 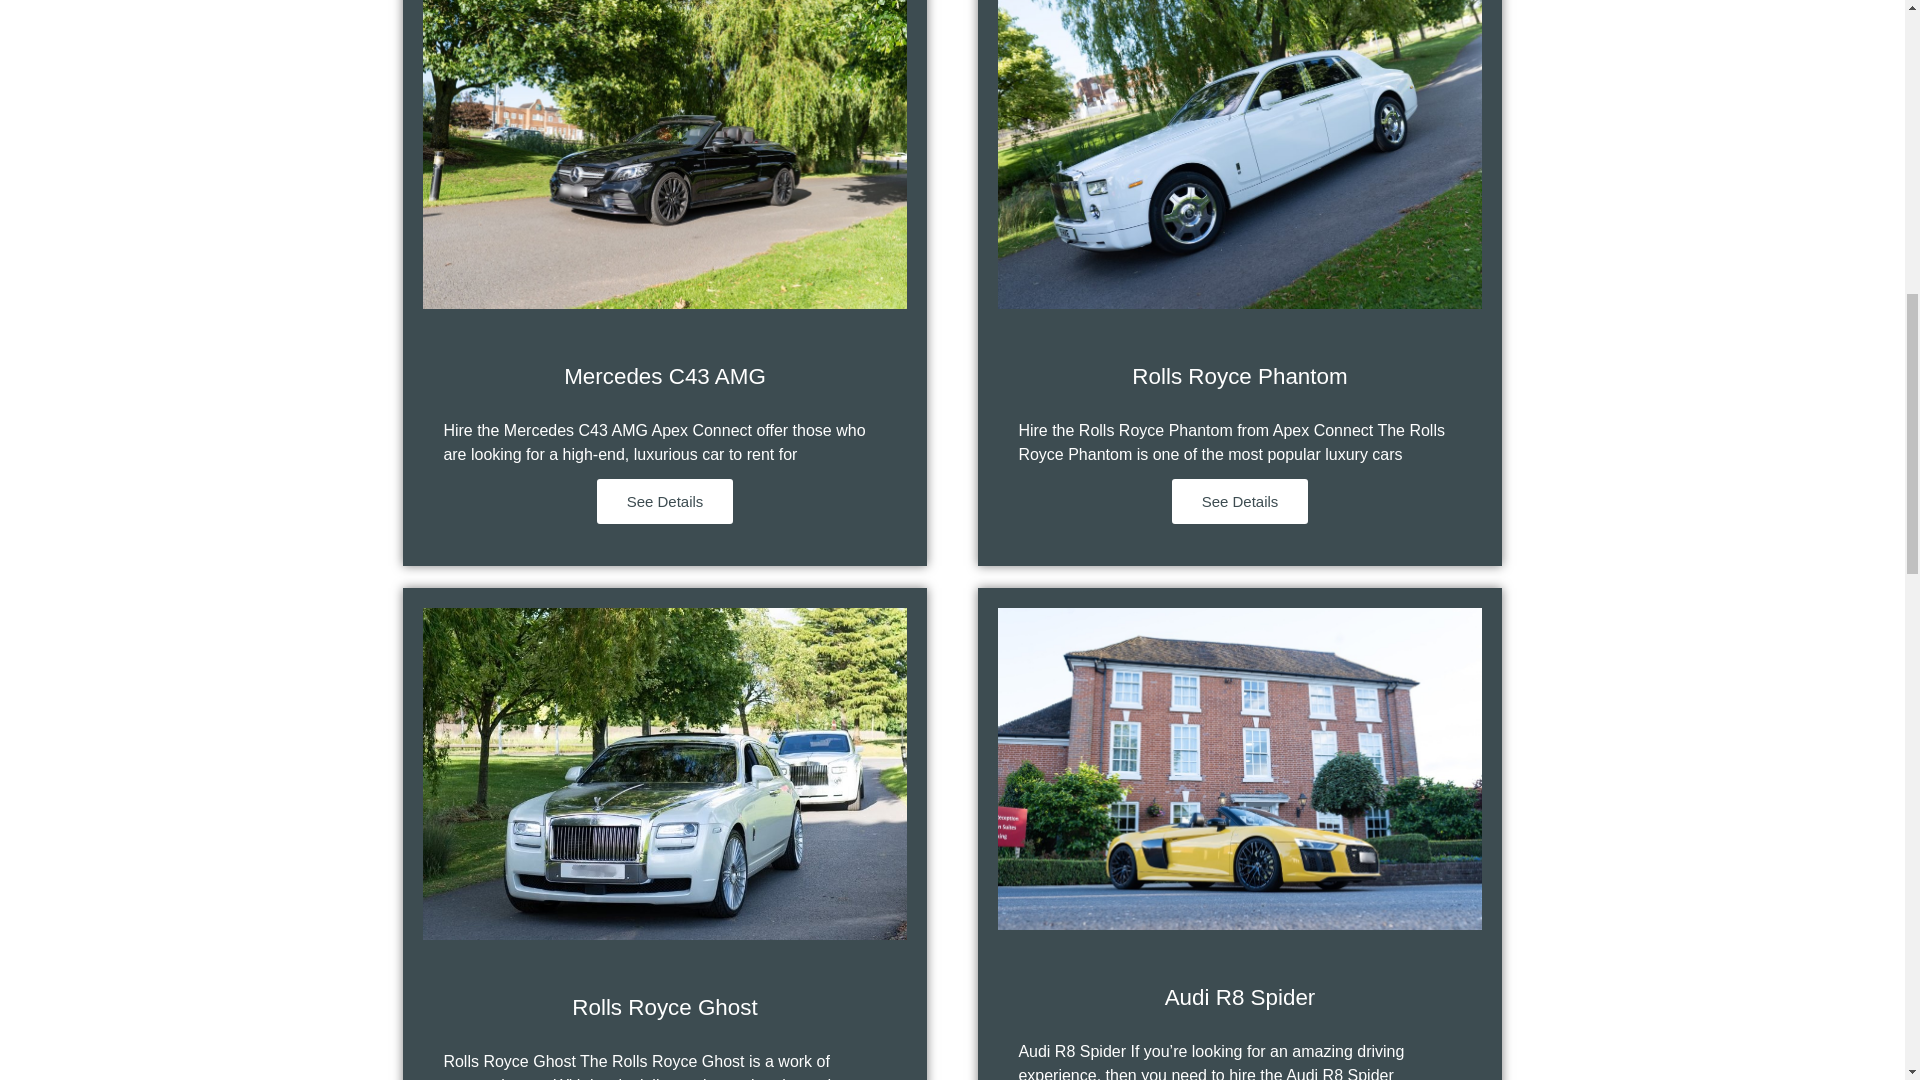 I want to click on Mercedes C43 AMG, so click(x=665, y=376).